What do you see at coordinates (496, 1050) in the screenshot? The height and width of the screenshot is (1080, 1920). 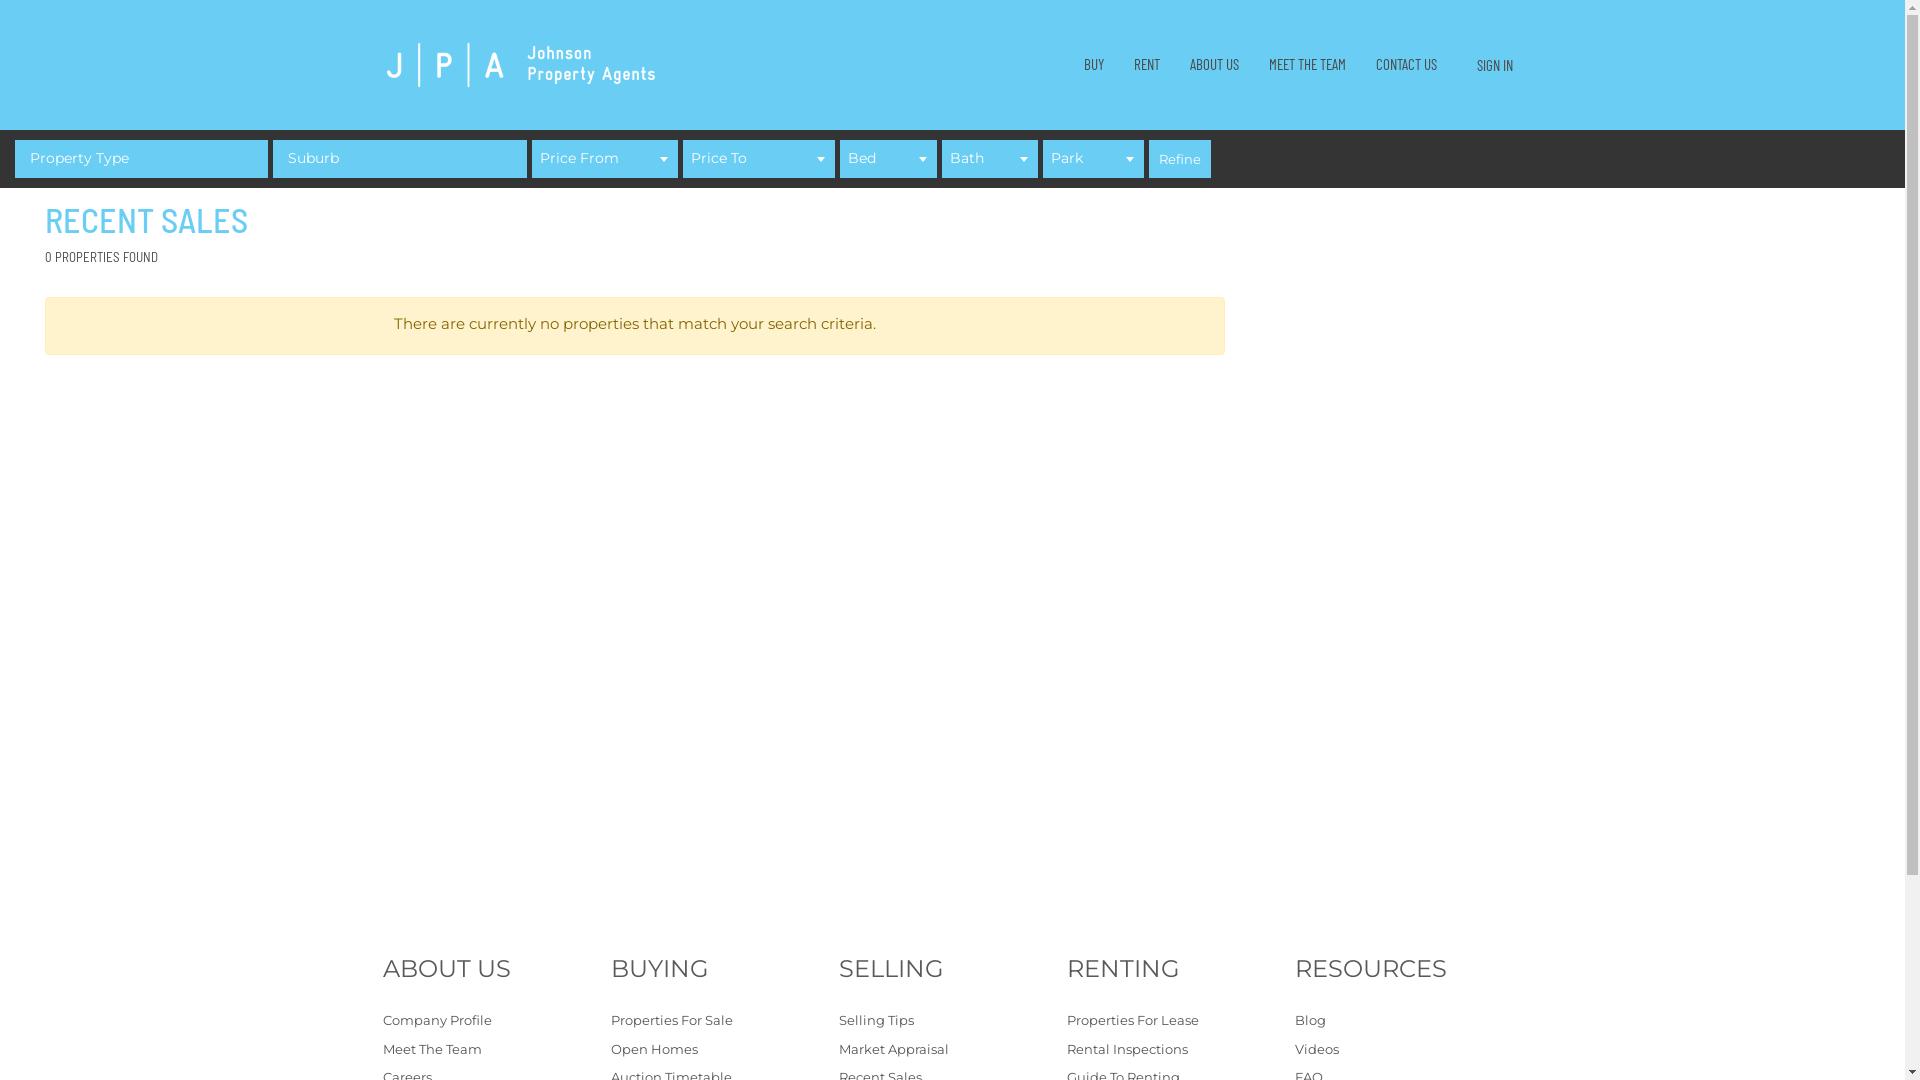 I see `Meet The Team` at bounding box center [496, 1050].